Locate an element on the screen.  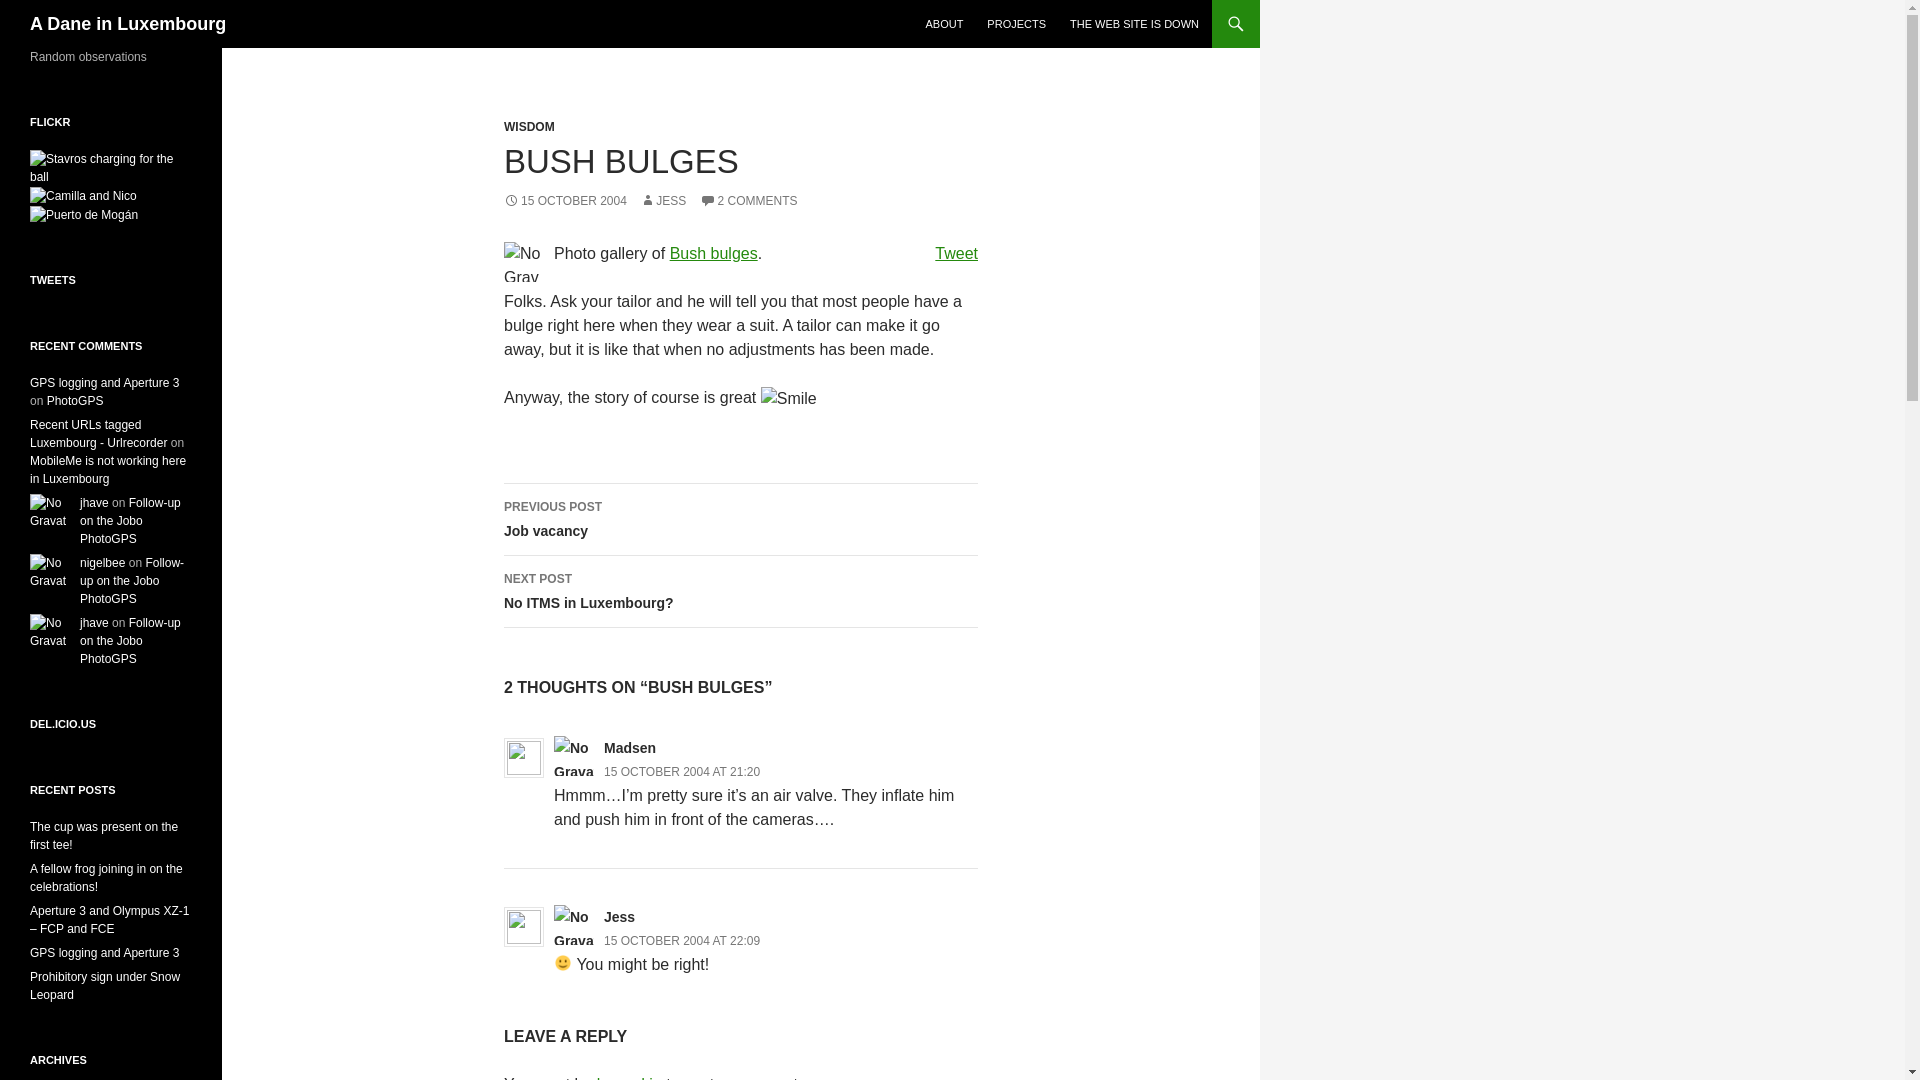
15 OCTOBER 2004 AT 22:09 is located at coordinates (682, 941).